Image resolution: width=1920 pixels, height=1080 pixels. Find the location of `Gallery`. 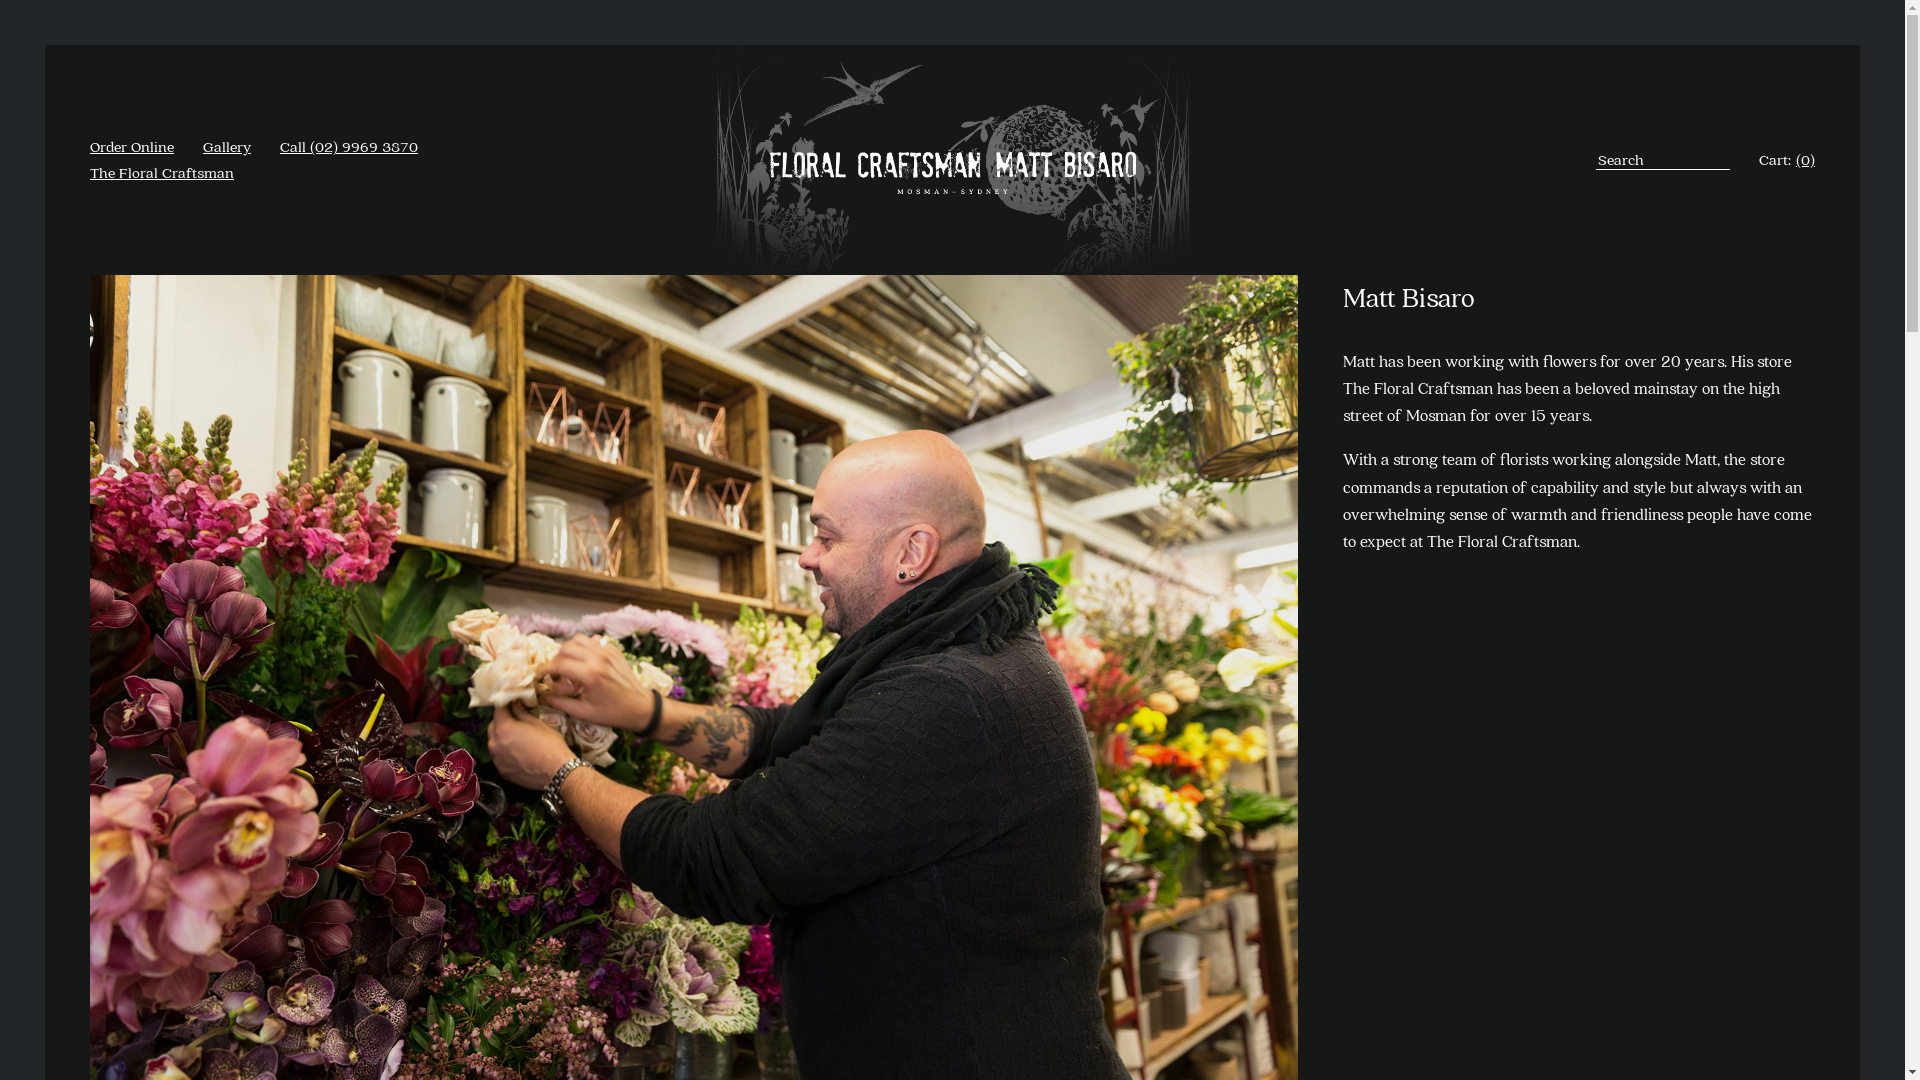

Gallery is located at coordinates (227, 146).